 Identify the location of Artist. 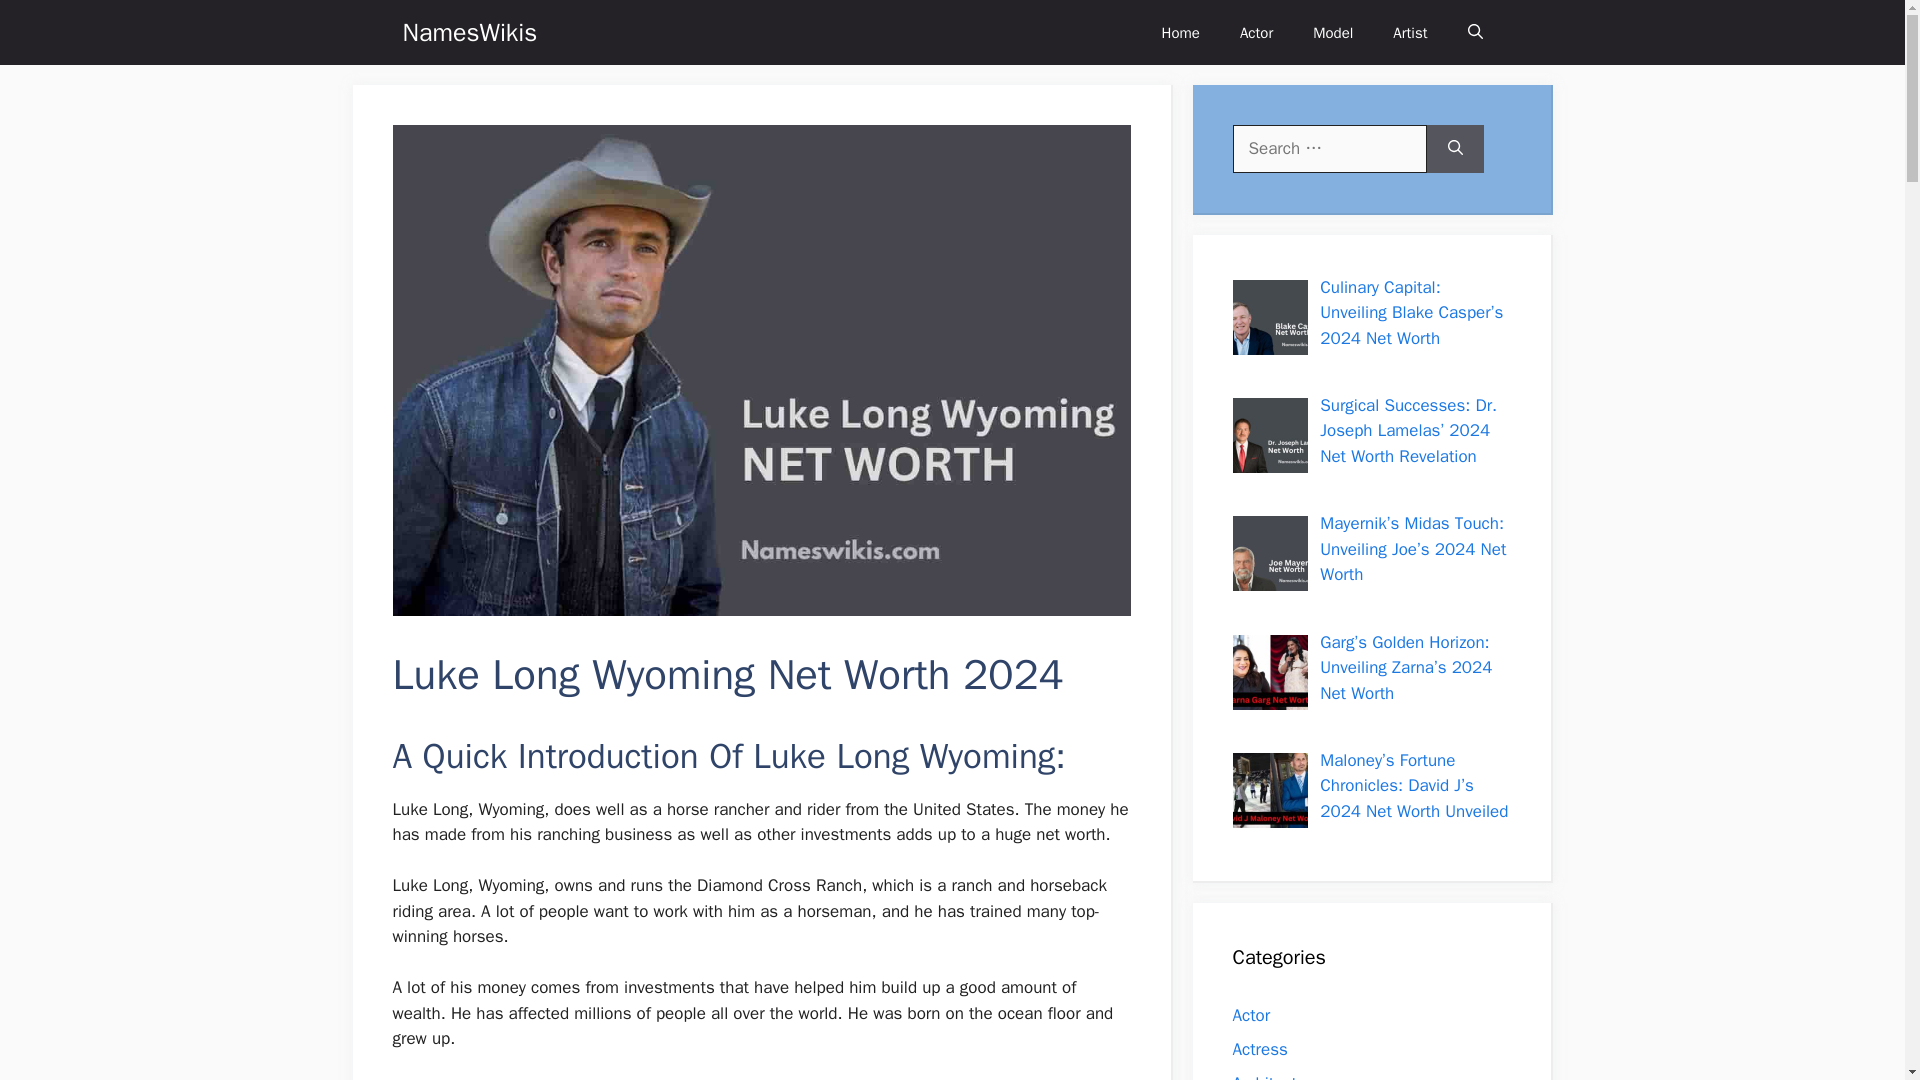
(1410, 32).